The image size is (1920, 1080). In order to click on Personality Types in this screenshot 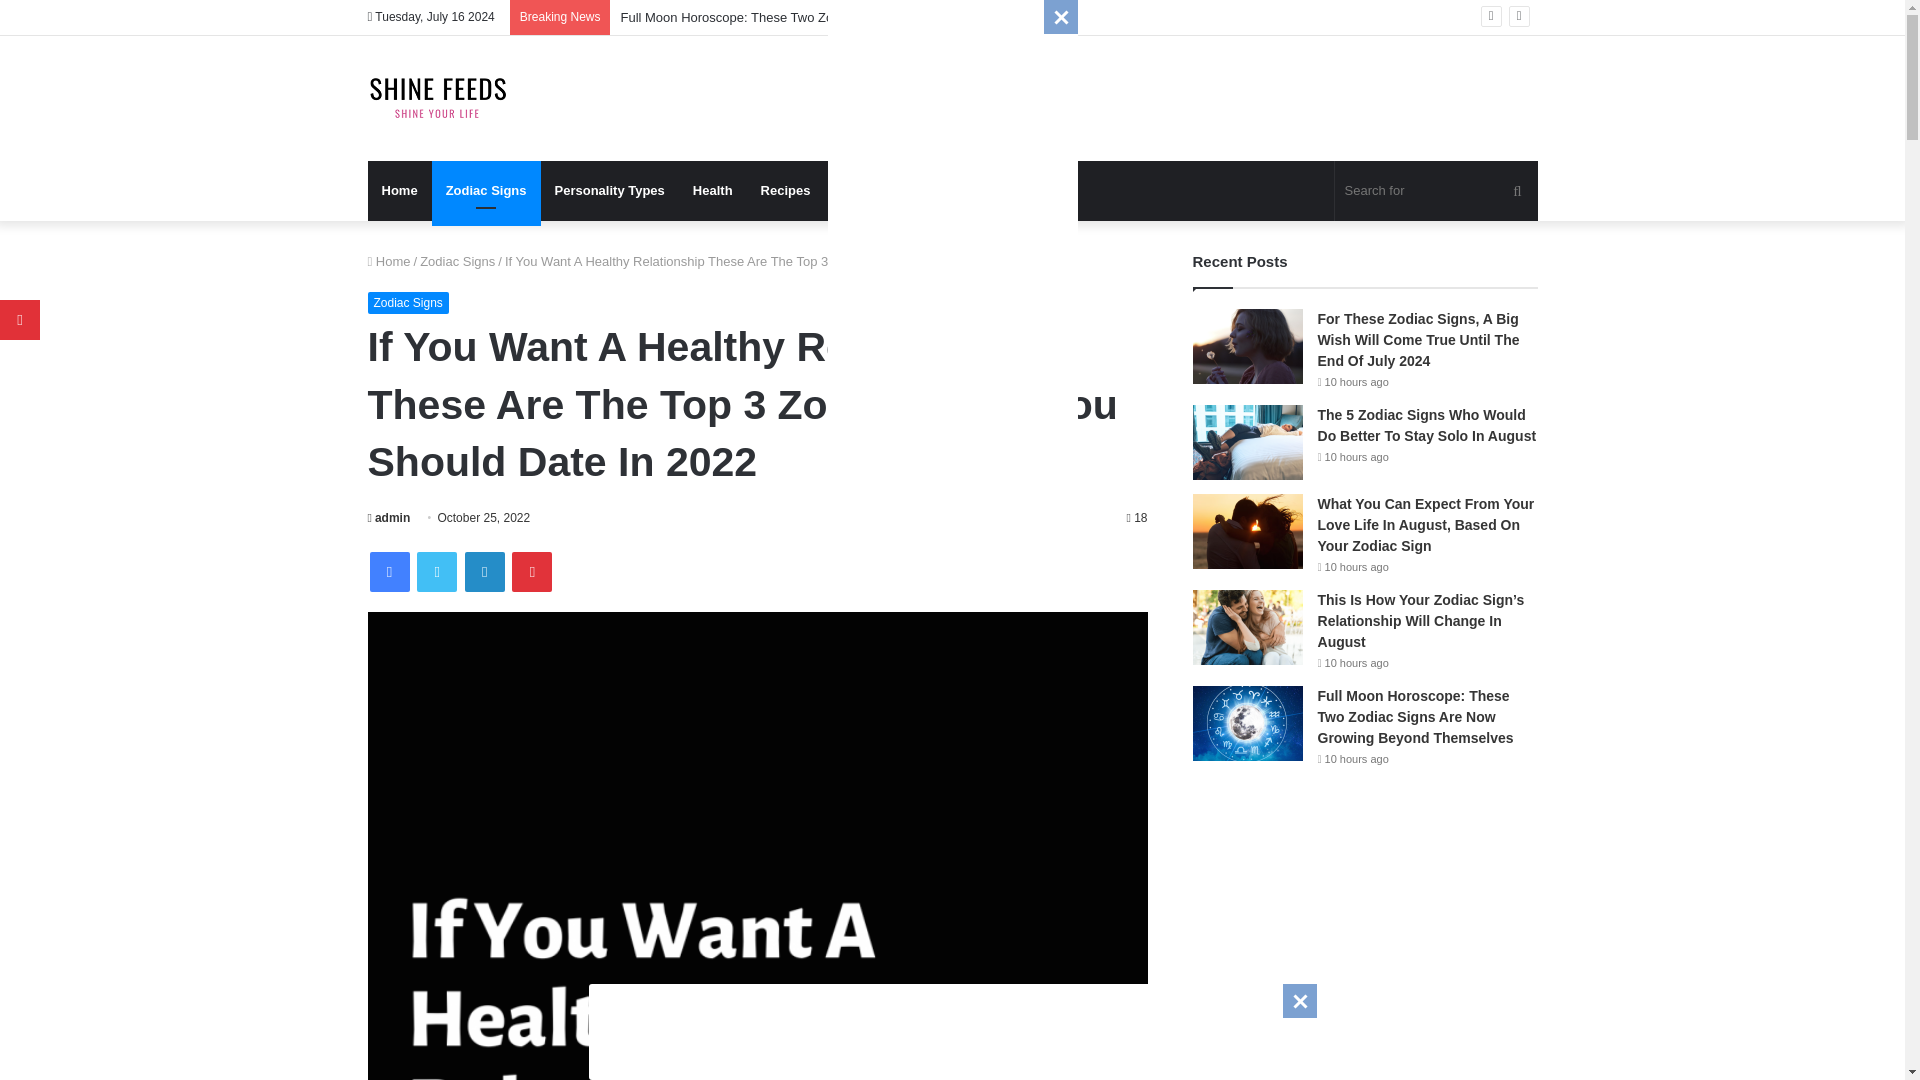, I will do `click(610, 190)`.